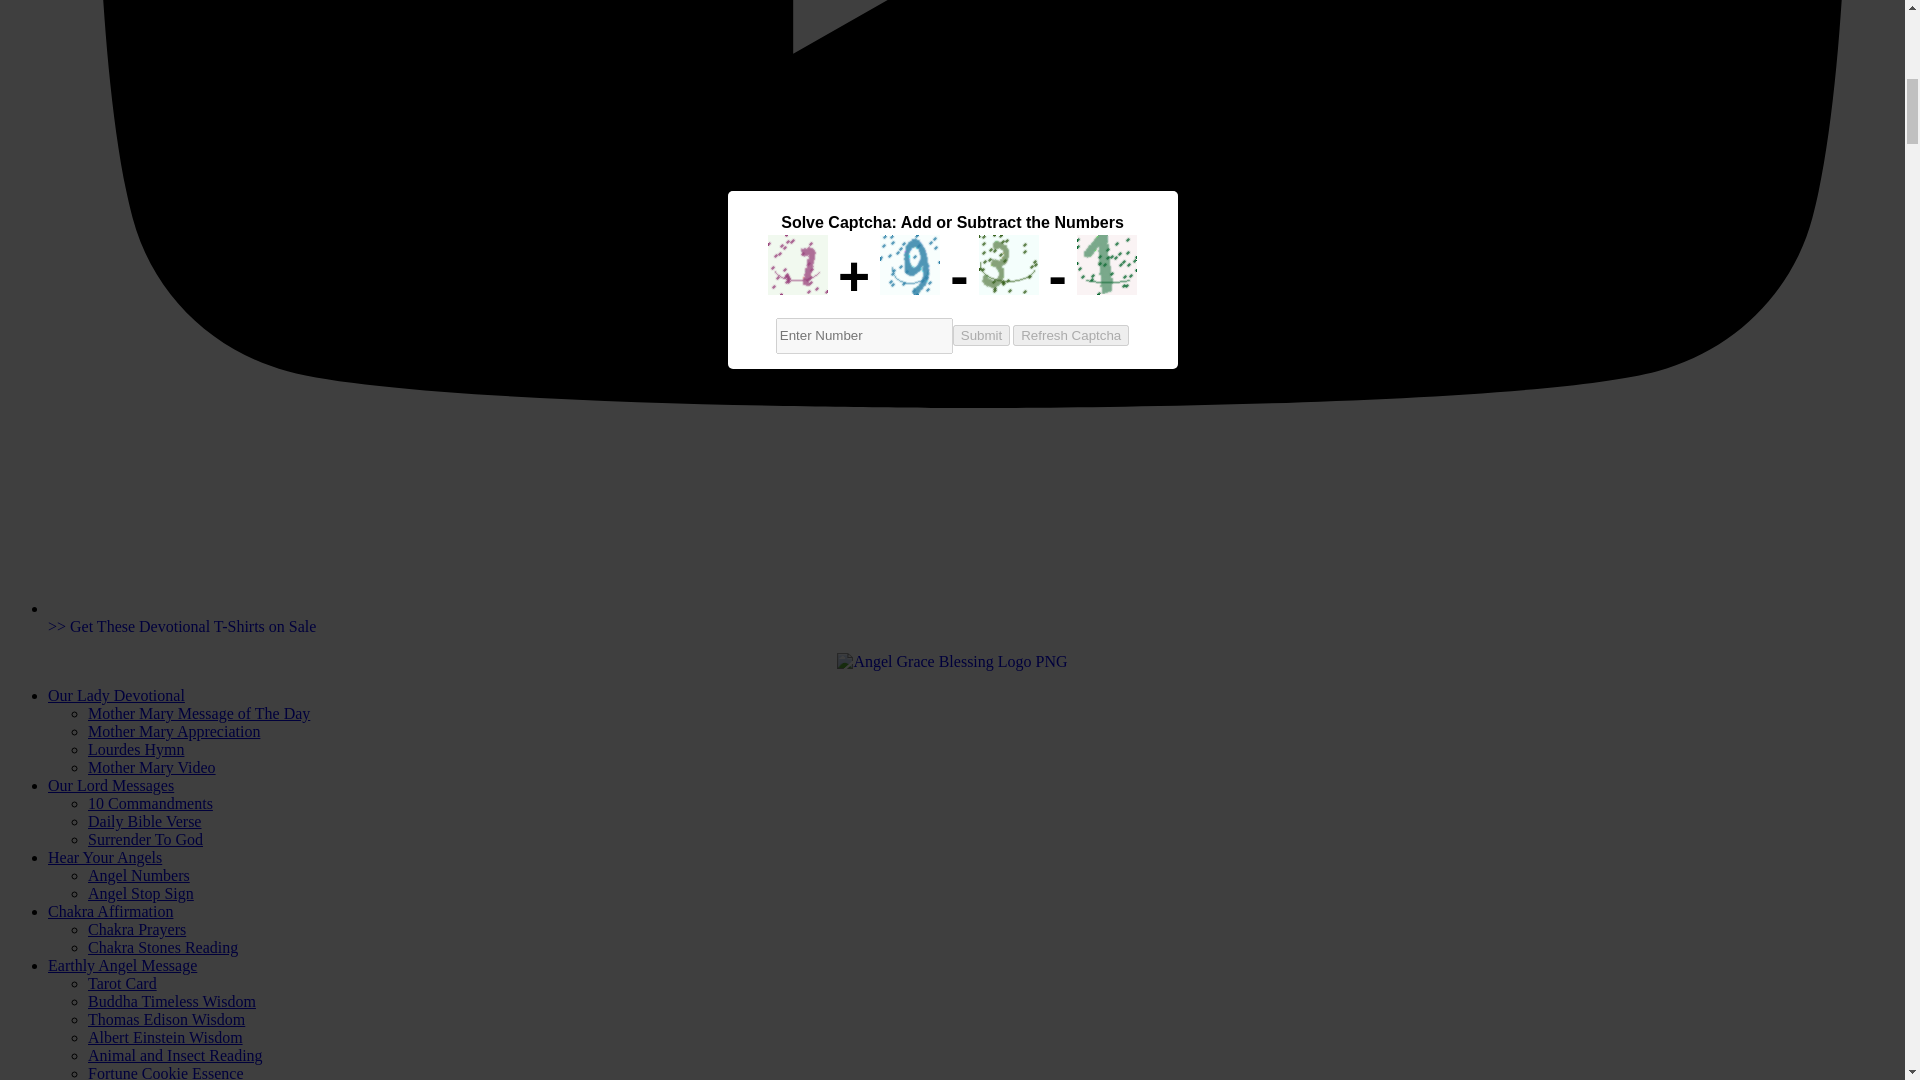  I want to click on Tarot Card, so click(122, 984).